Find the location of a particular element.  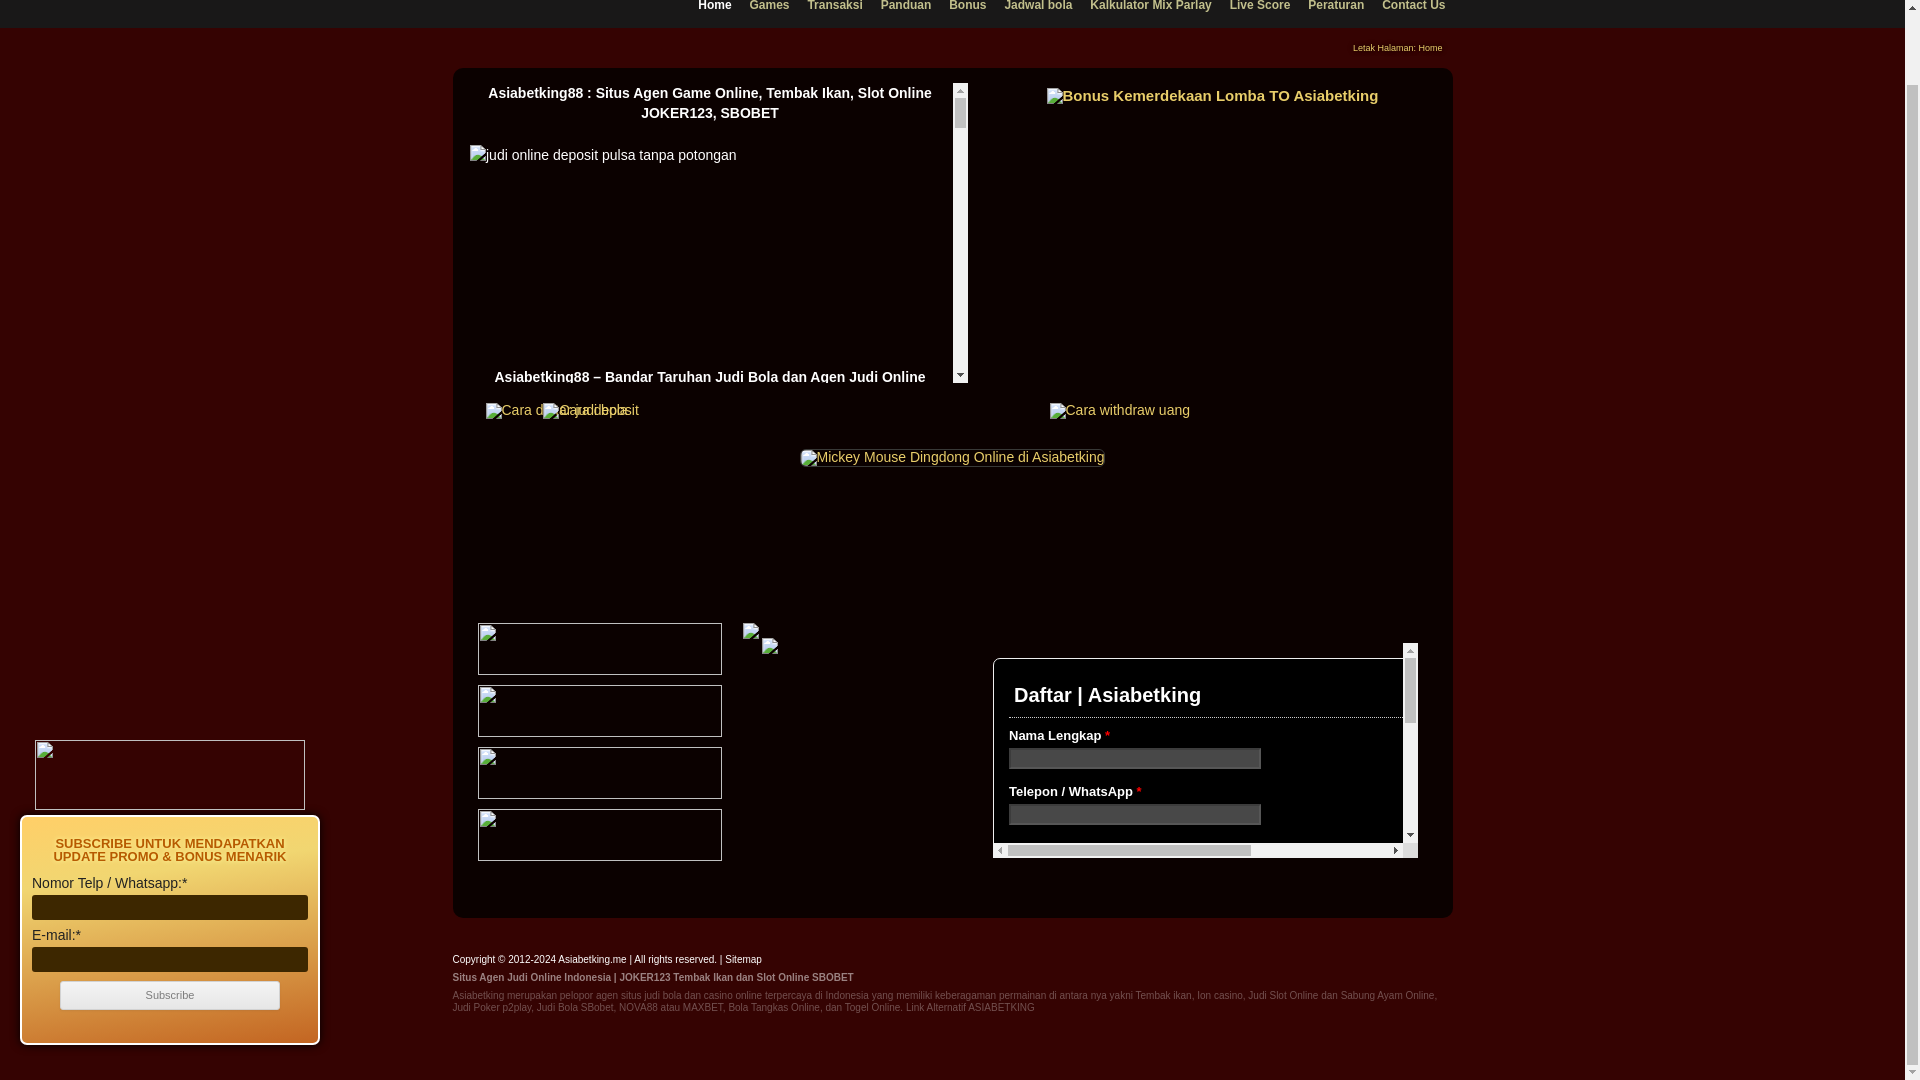

Home is located at coordinates (714, 14).